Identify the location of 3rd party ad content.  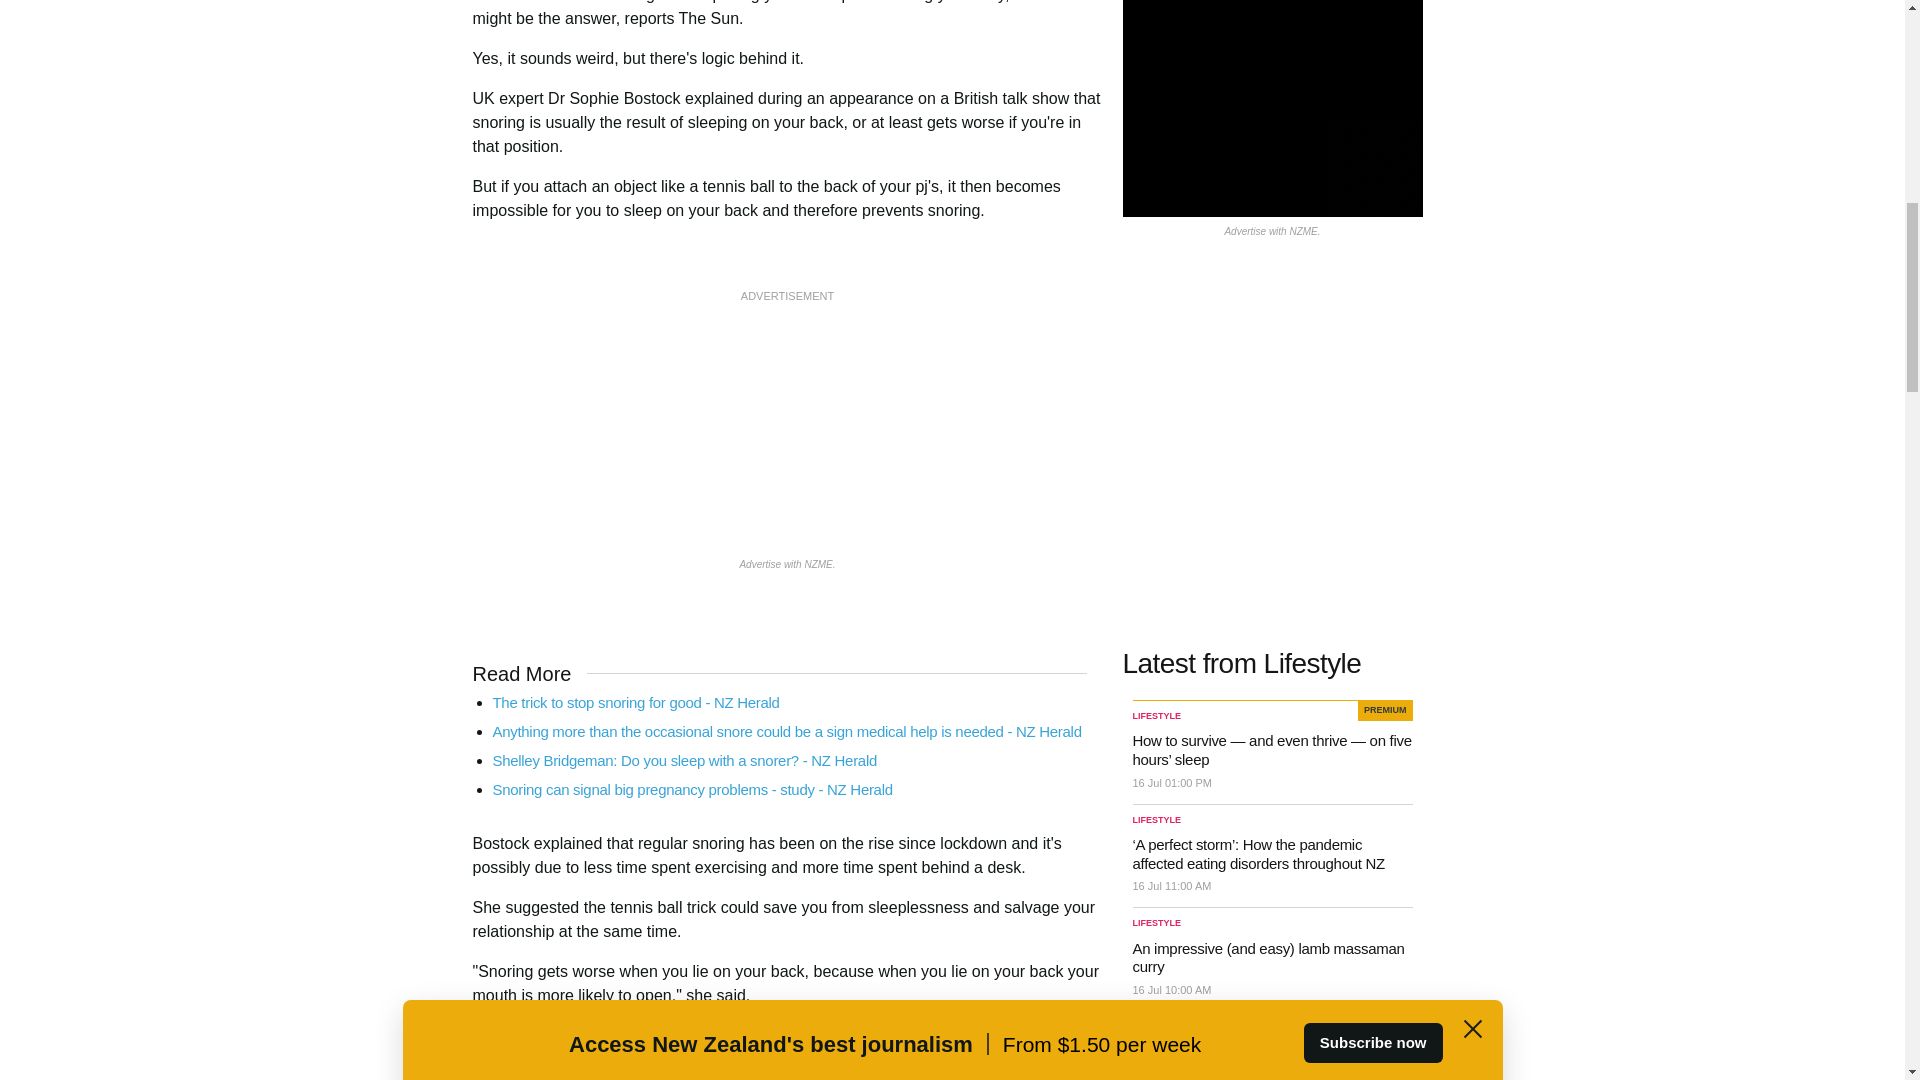
(788, 1078).